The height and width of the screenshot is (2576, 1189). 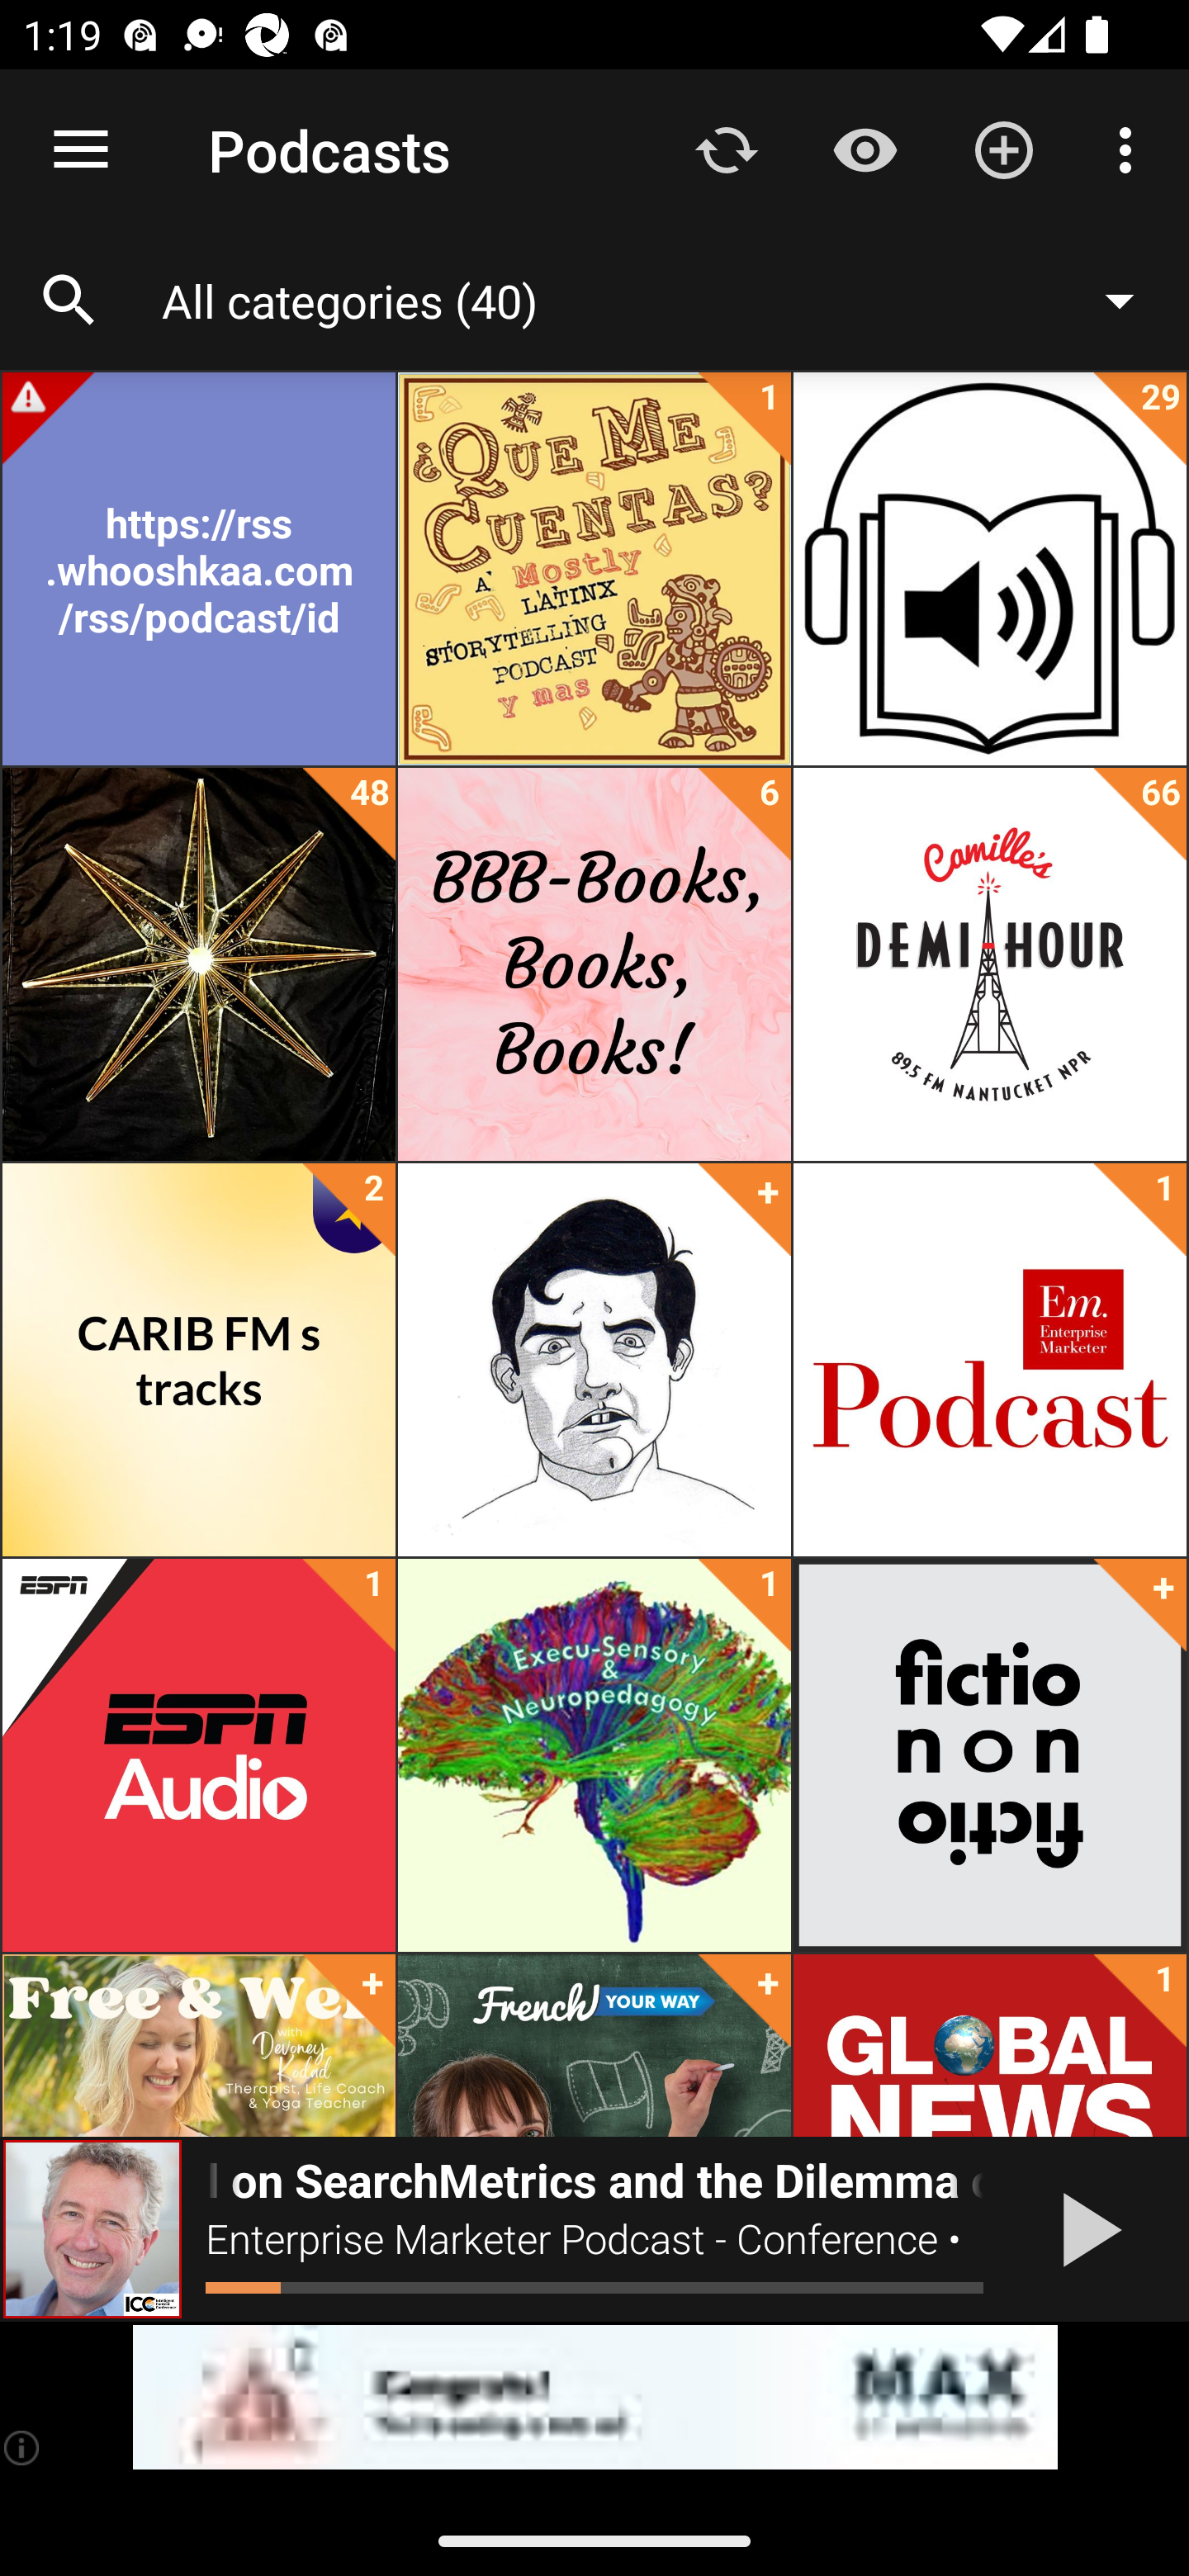 I want to click on ¿Qué Me Cuentas?: Latinx Storytelling 1, so click(x=594, y=569).